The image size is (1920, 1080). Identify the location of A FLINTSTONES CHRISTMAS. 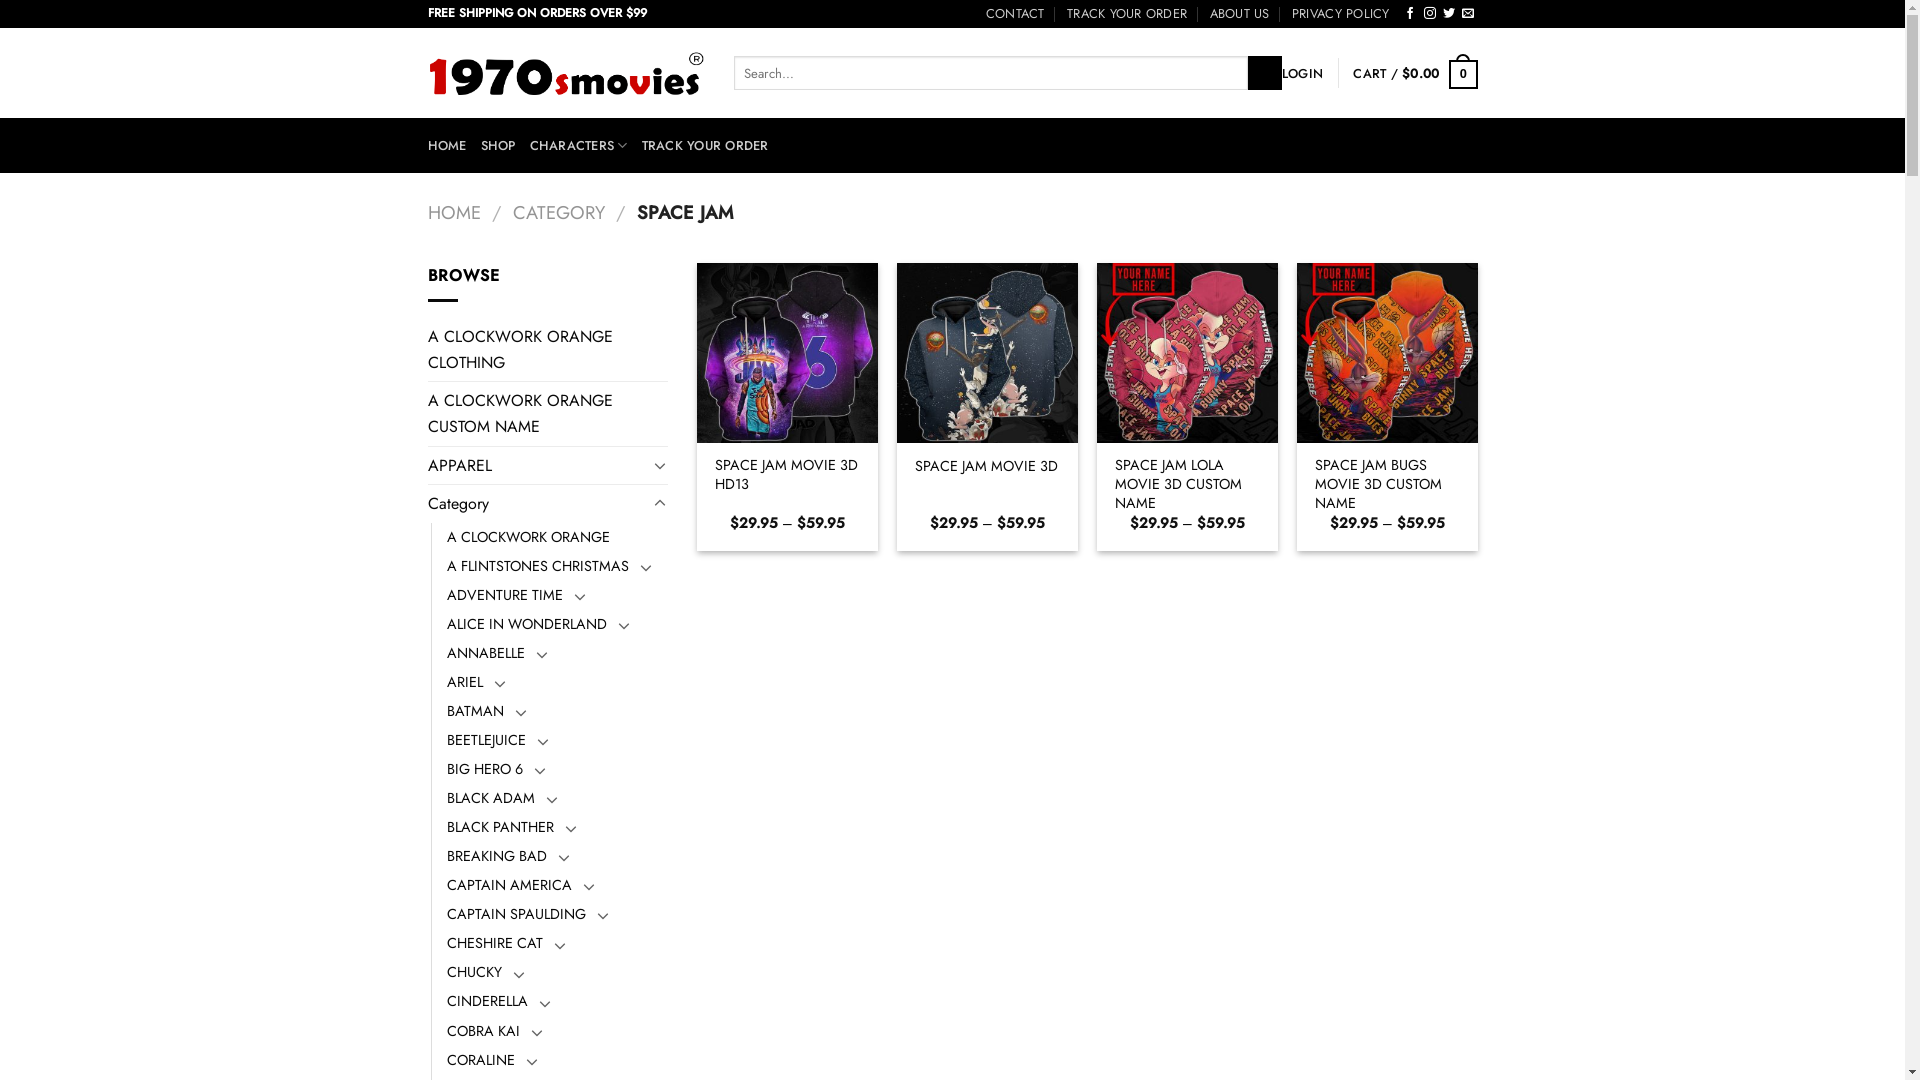
(537, 566).